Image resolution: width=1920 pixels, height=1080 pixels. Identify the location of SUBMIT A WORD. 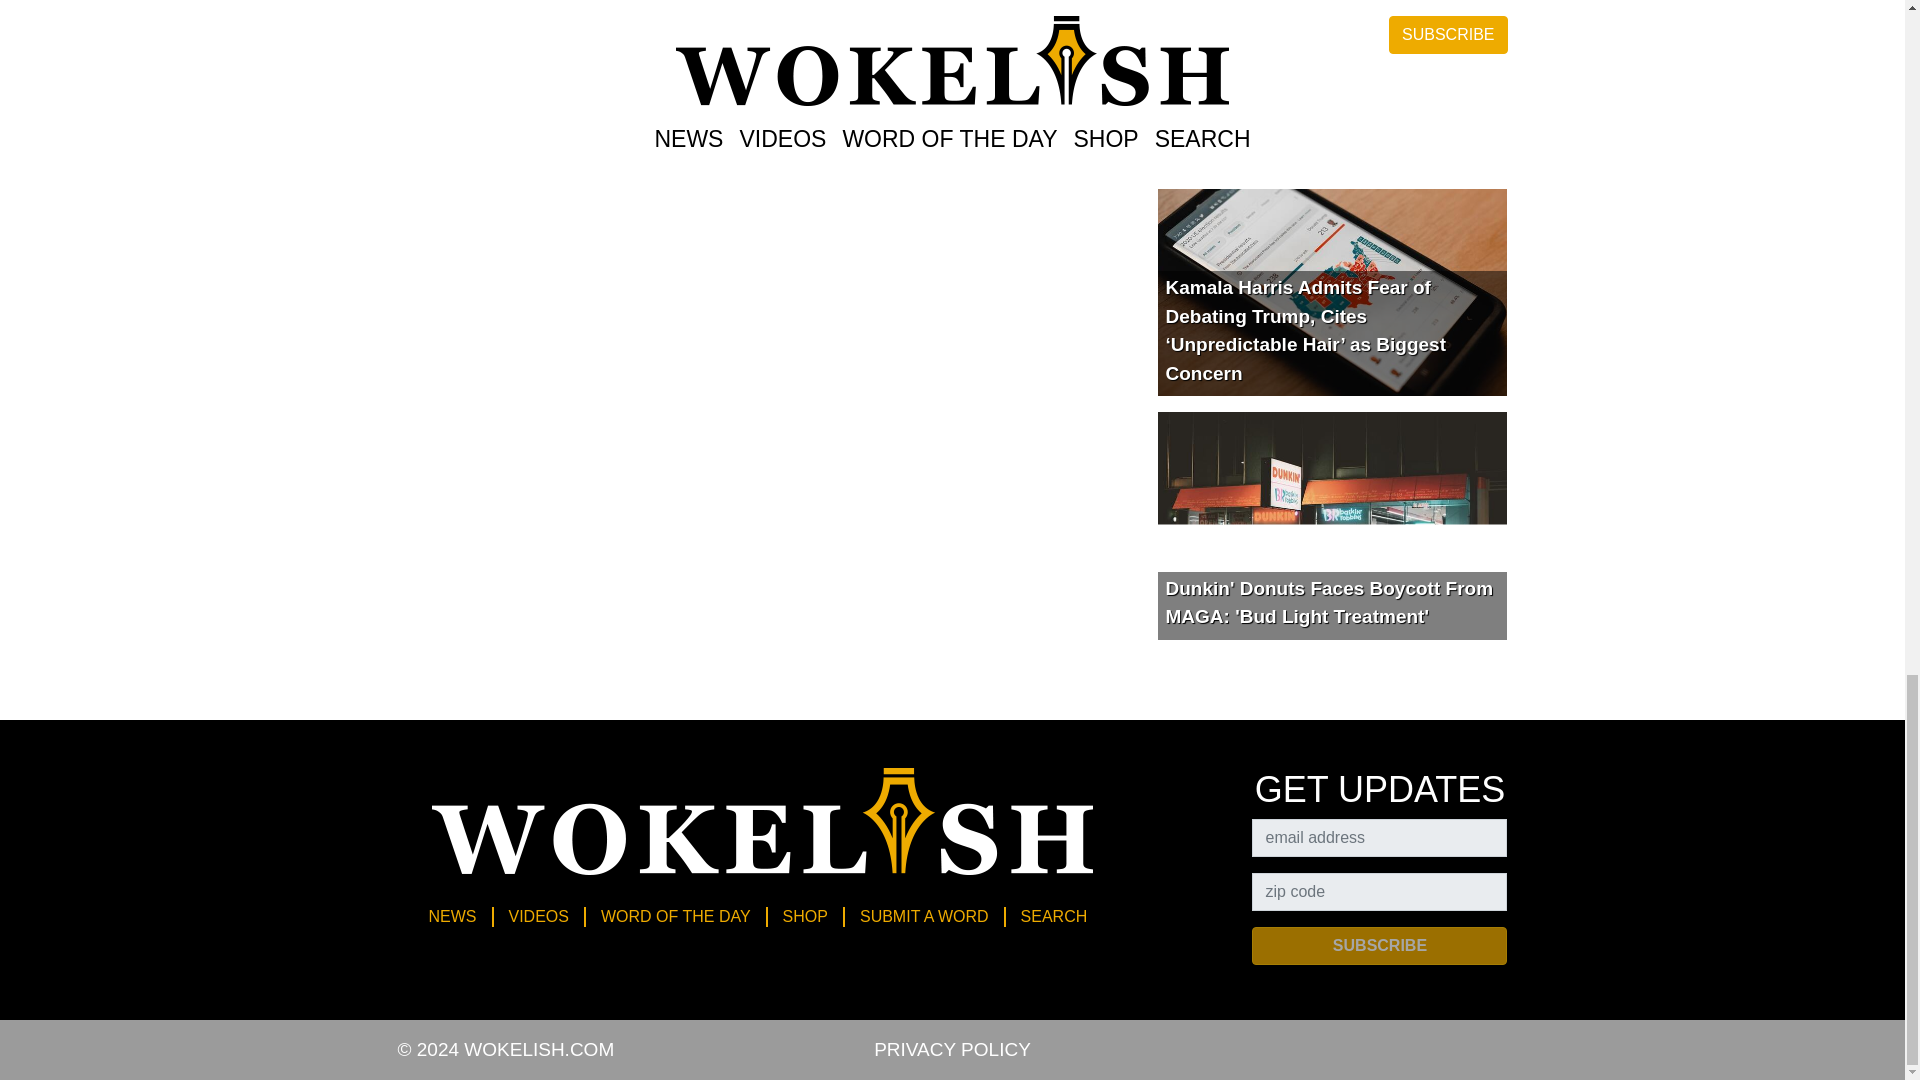
(924, 916).